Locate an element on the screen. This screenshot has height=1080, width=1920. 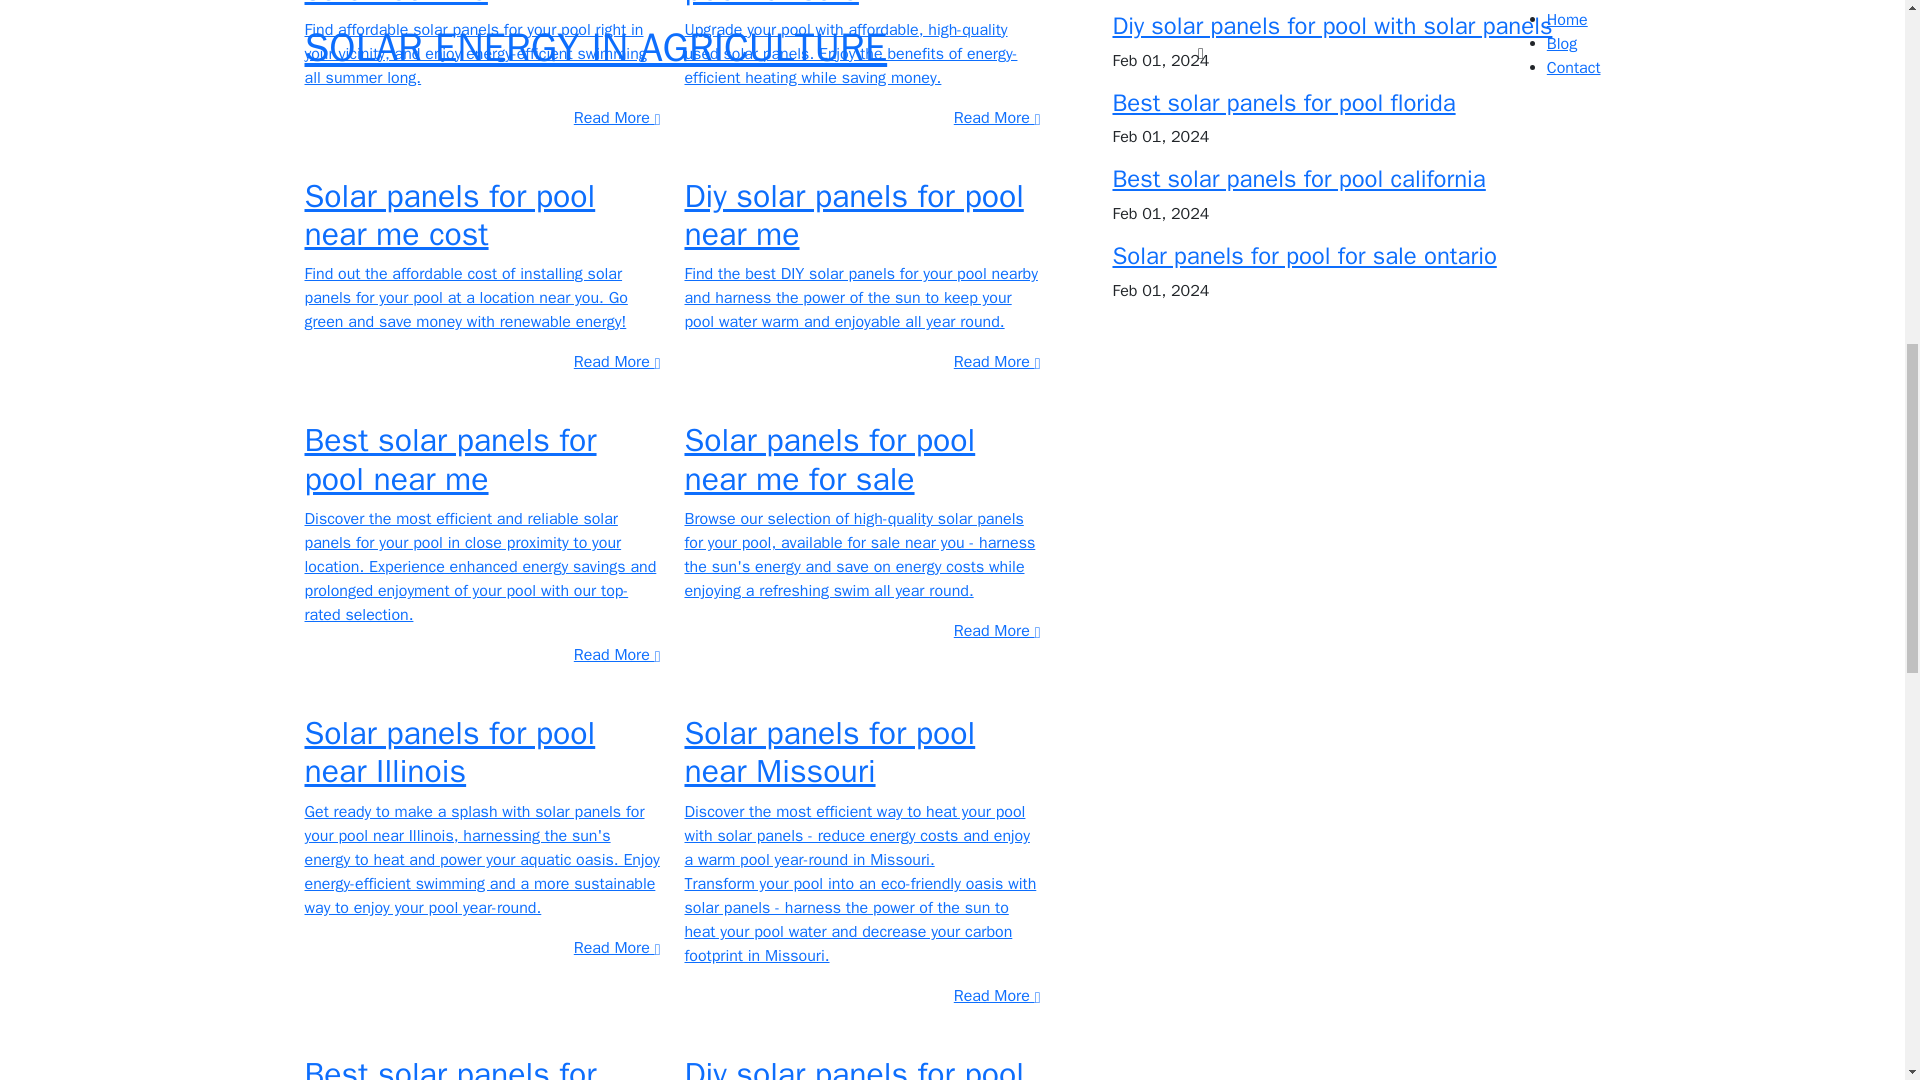
Solar panels for pool near me for sale is located at coordinates (829, 459).